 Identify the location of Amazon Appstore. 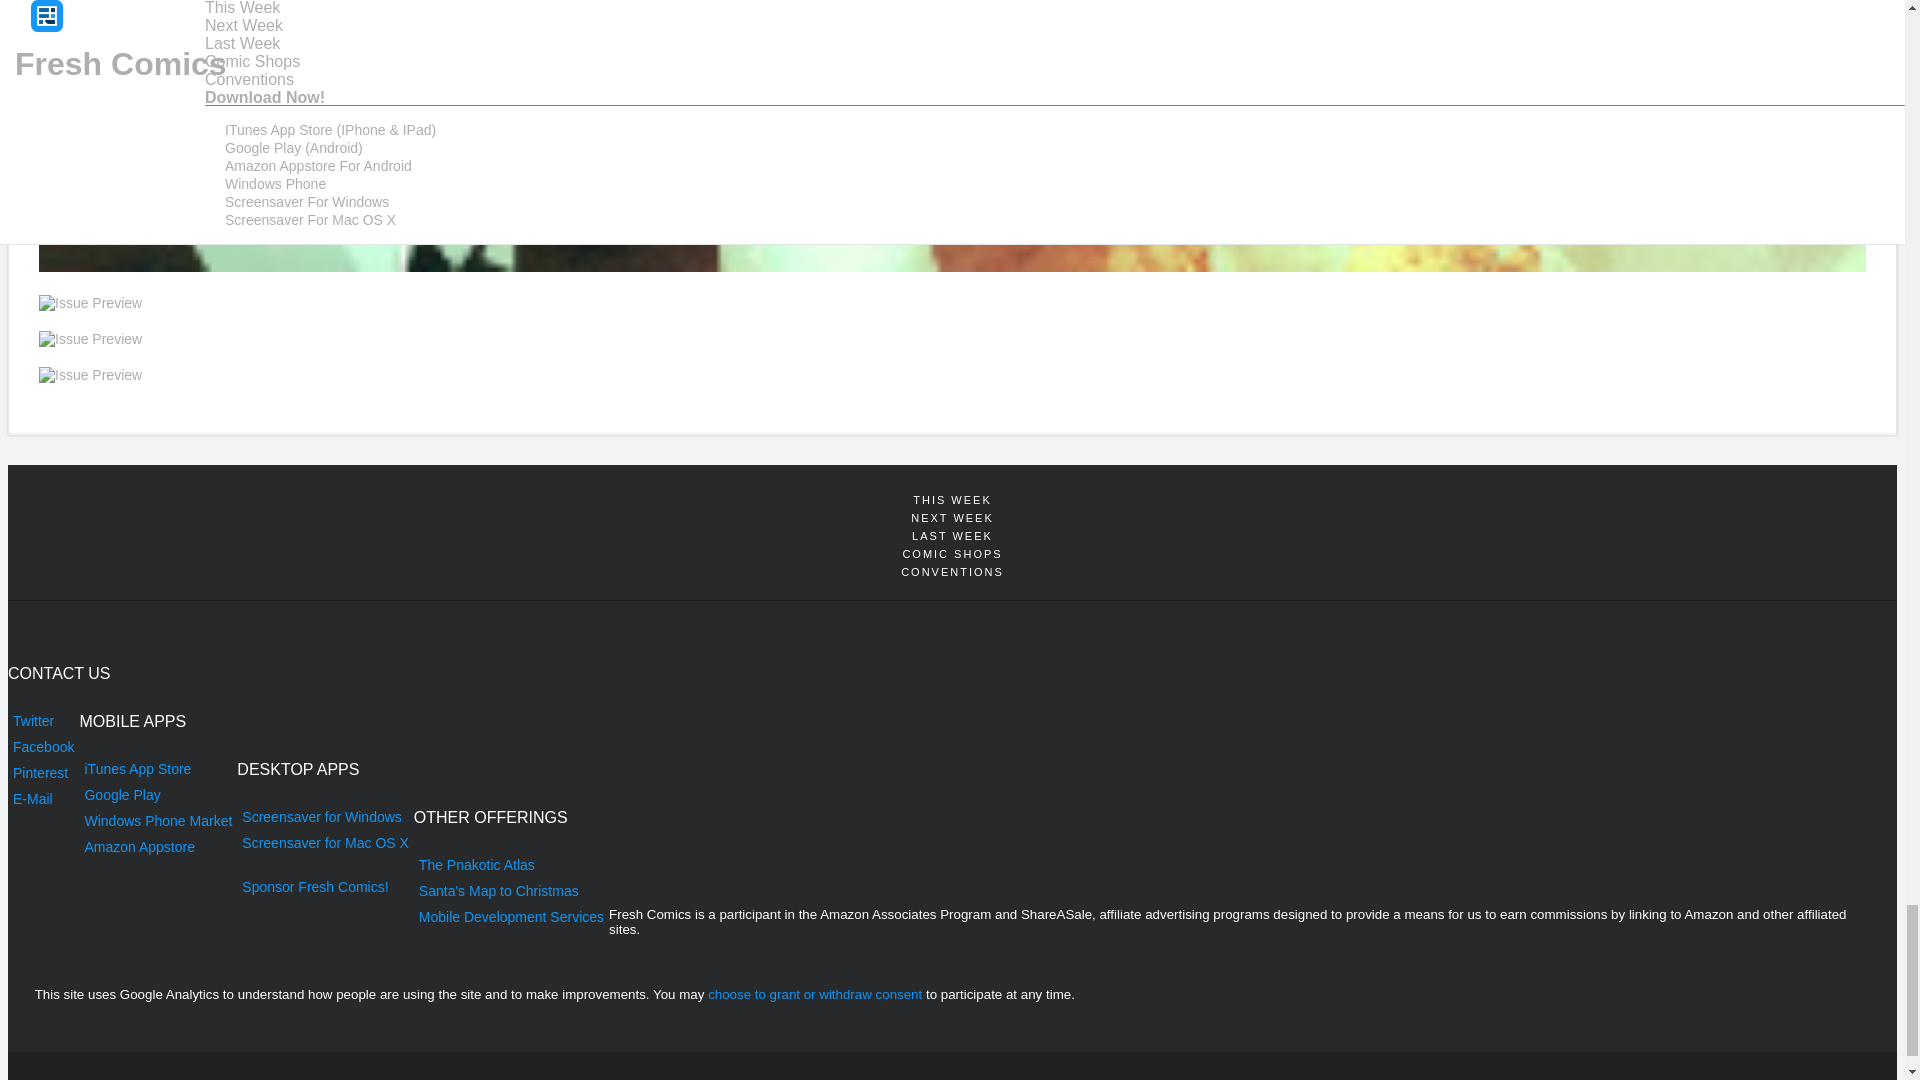
(157, 846).